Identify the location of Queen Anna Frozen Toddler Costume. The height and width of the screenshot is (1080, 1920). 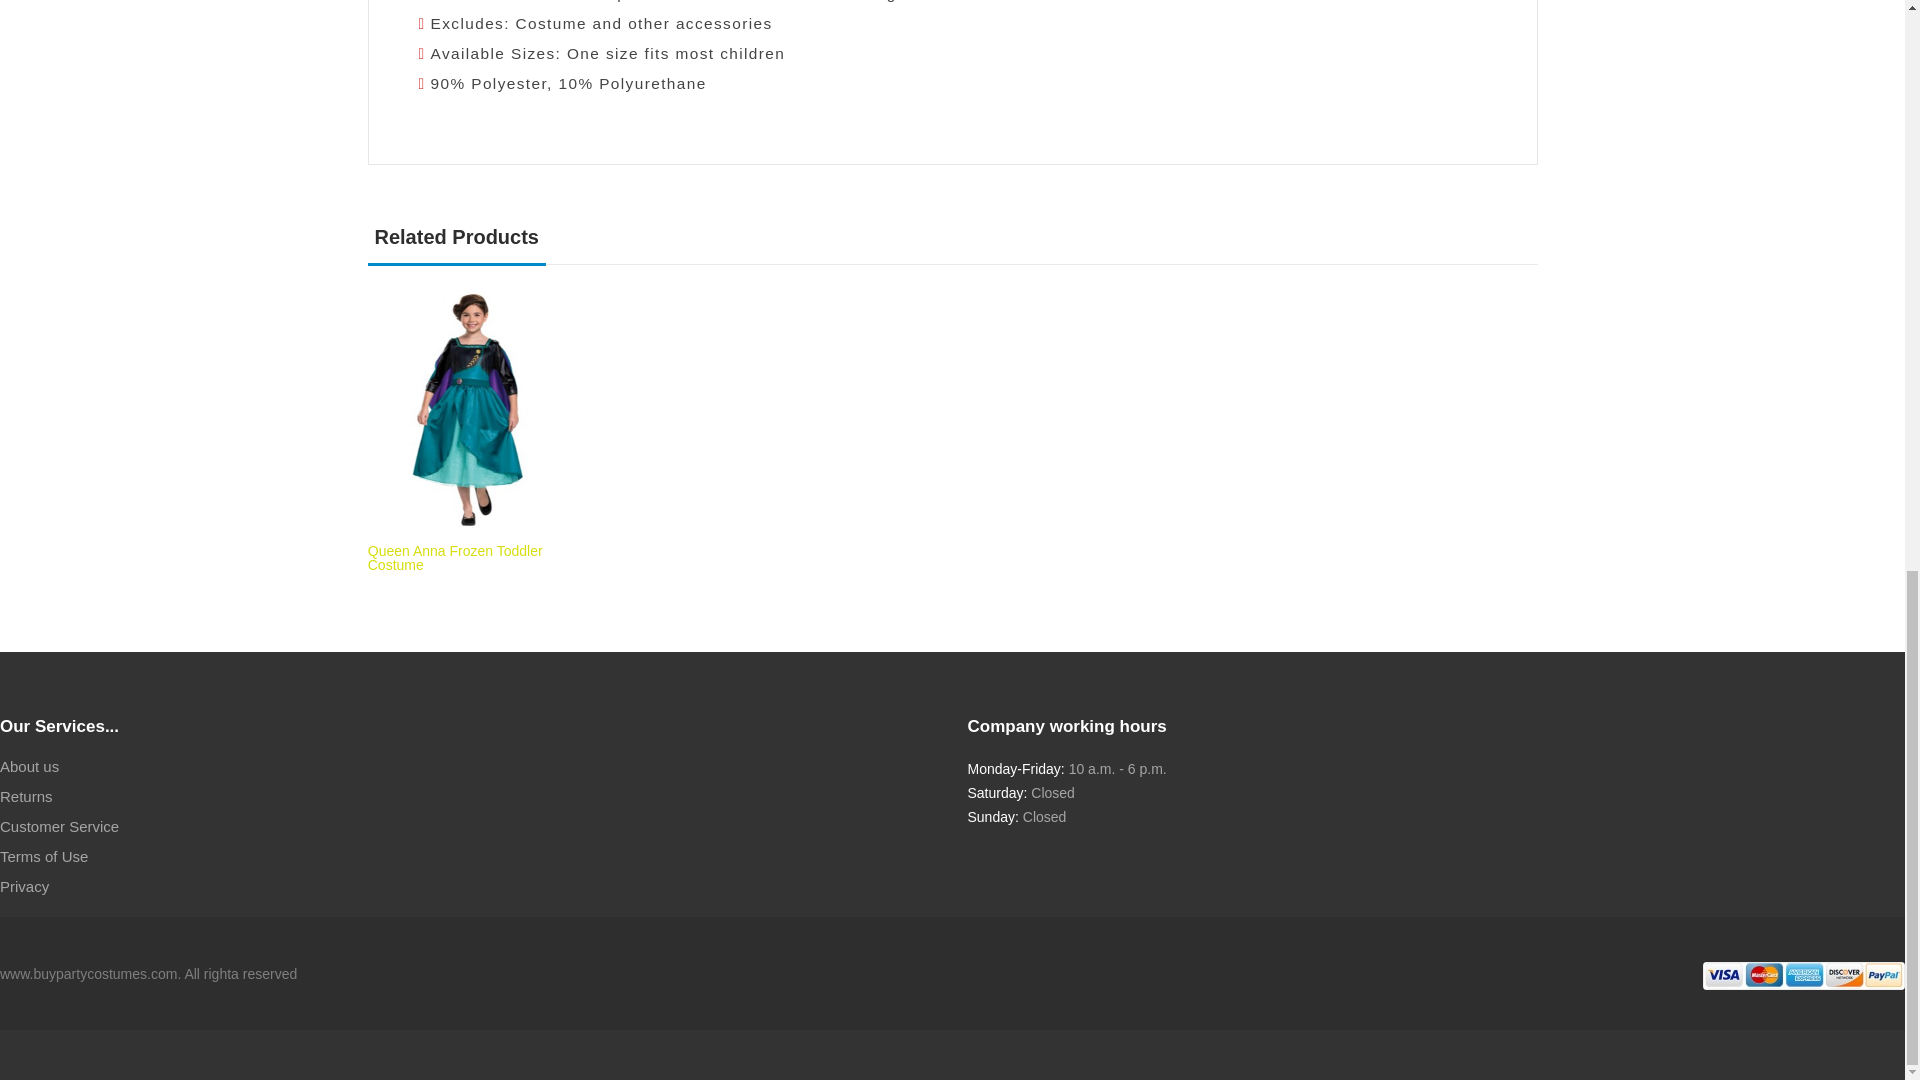
(456, 558).